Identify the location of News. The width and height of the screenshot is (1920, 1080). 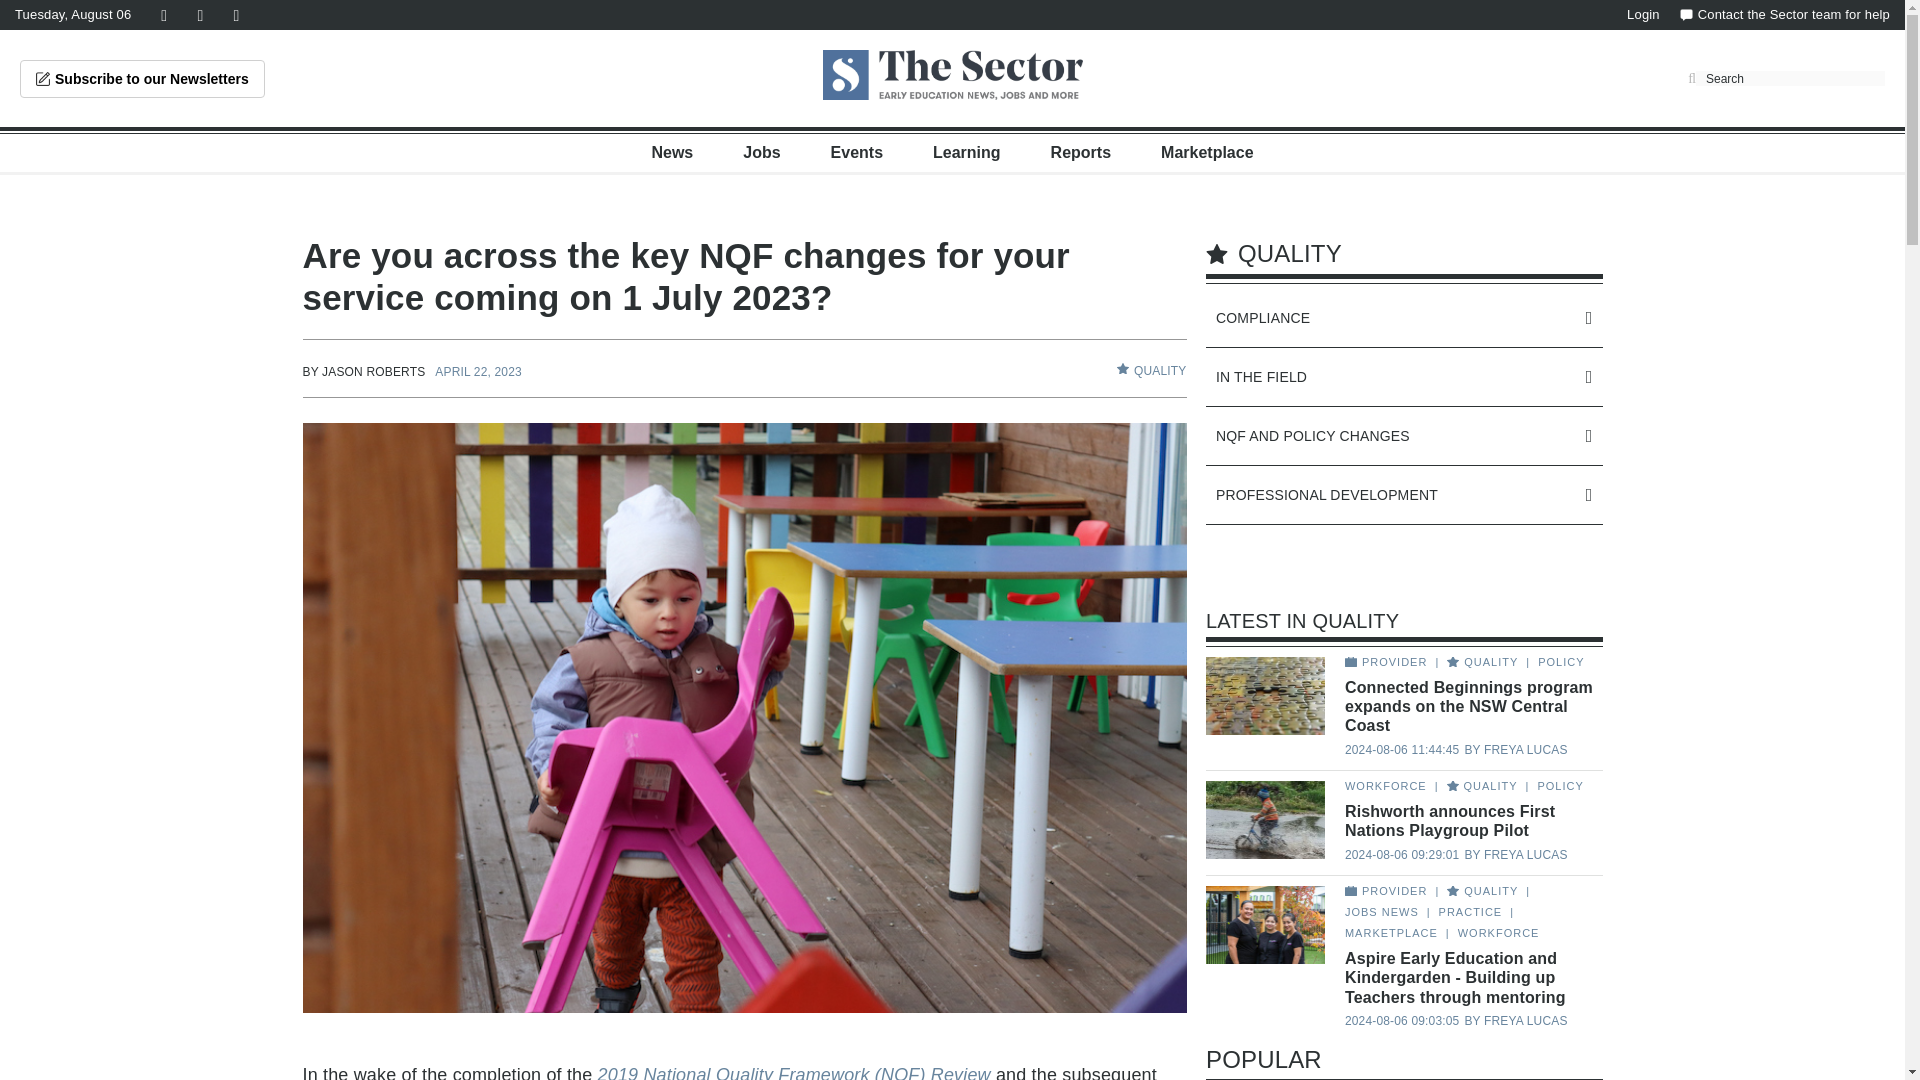
(672, 152).